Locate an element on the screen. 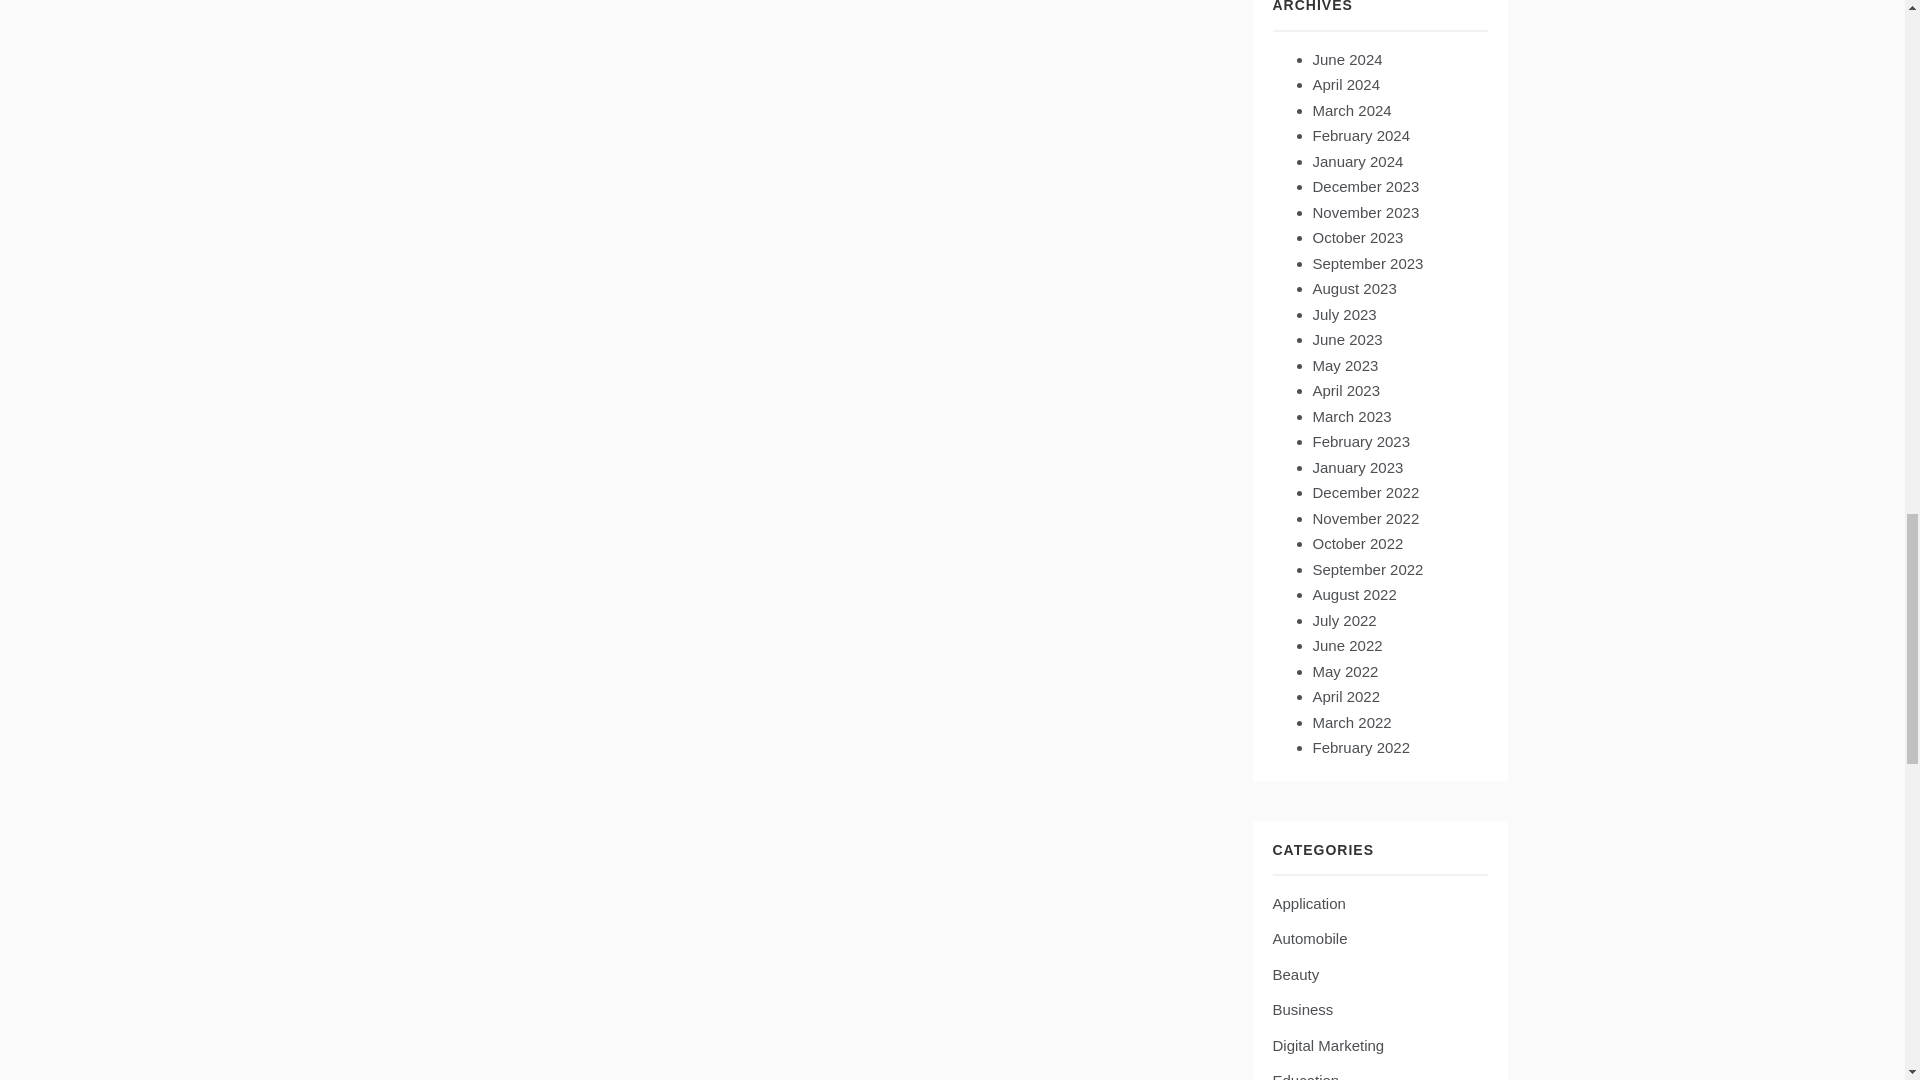 This screenshot has width=1920, height=1080. June 2023 is located at coordinates (1346, 338).